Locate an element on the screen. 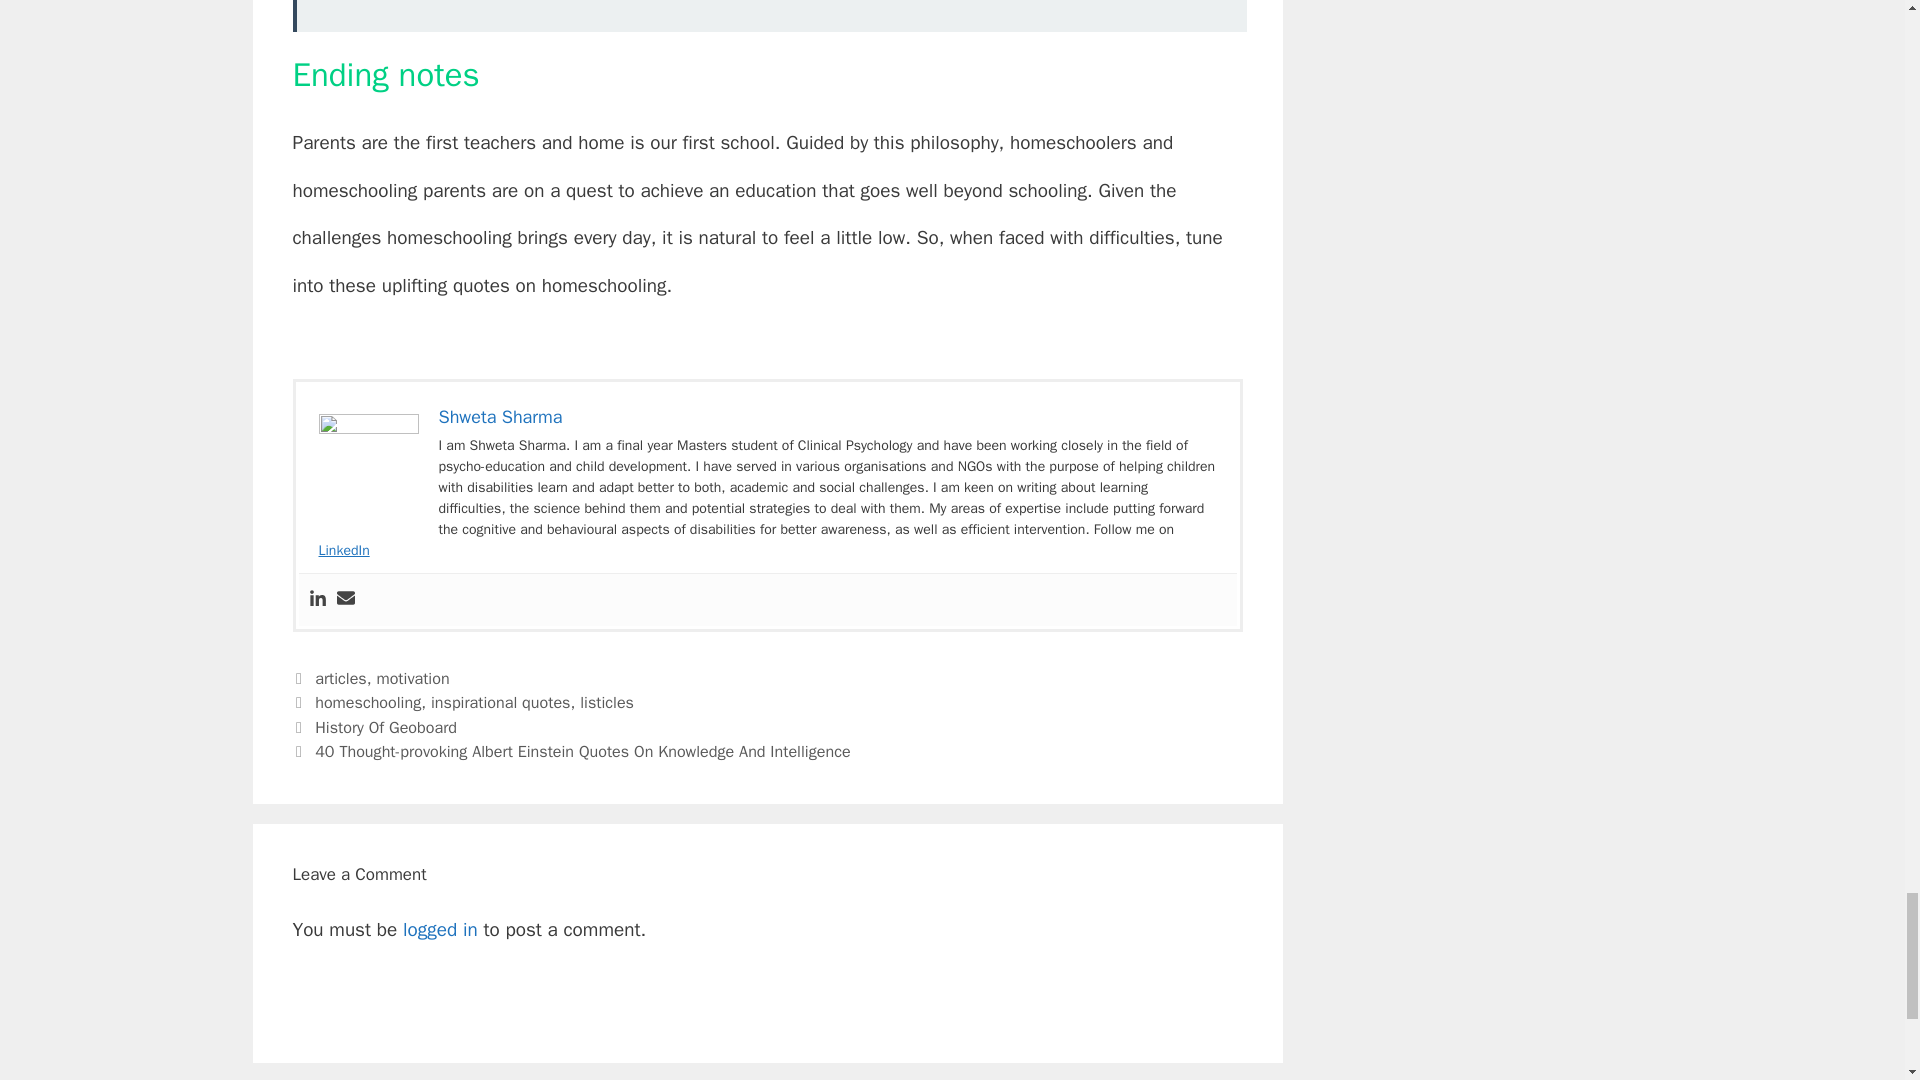 The image size is (1920, 1080). History Of Geoboard is located at coordinates (385, 727).